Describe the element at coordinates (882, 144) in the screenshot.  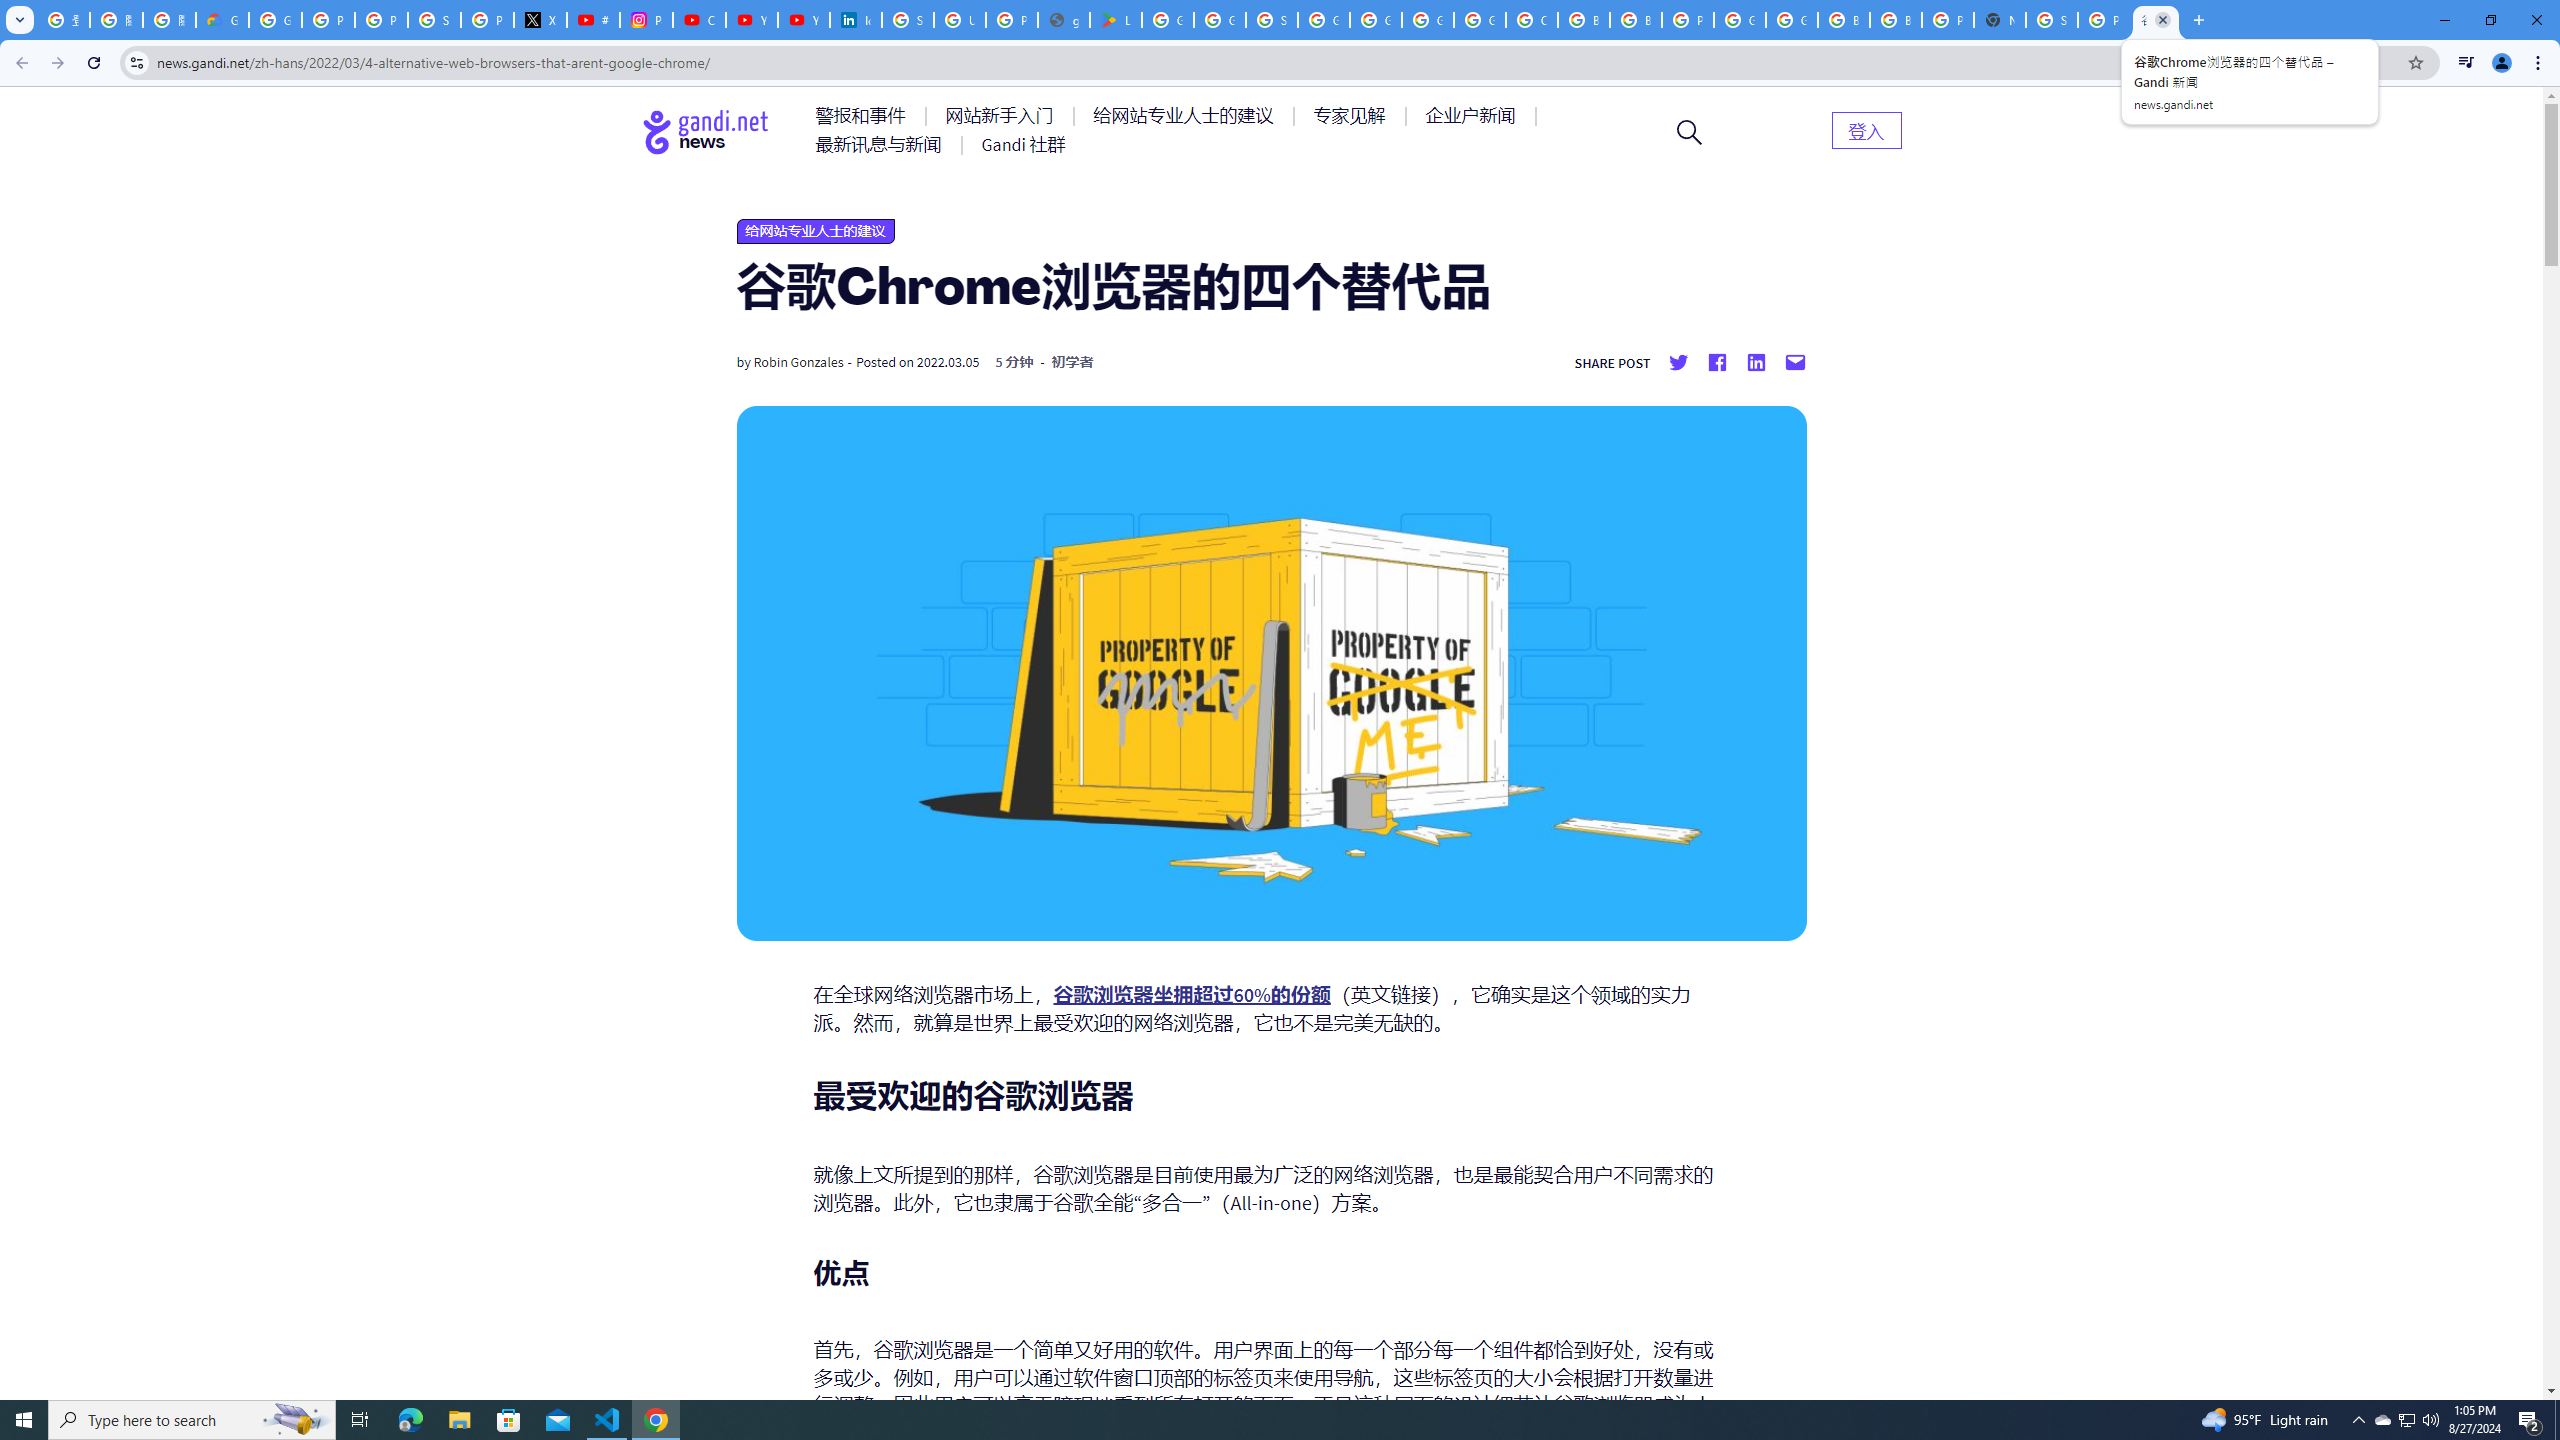
I see `AutomationID: menu-item-77766` at that location.